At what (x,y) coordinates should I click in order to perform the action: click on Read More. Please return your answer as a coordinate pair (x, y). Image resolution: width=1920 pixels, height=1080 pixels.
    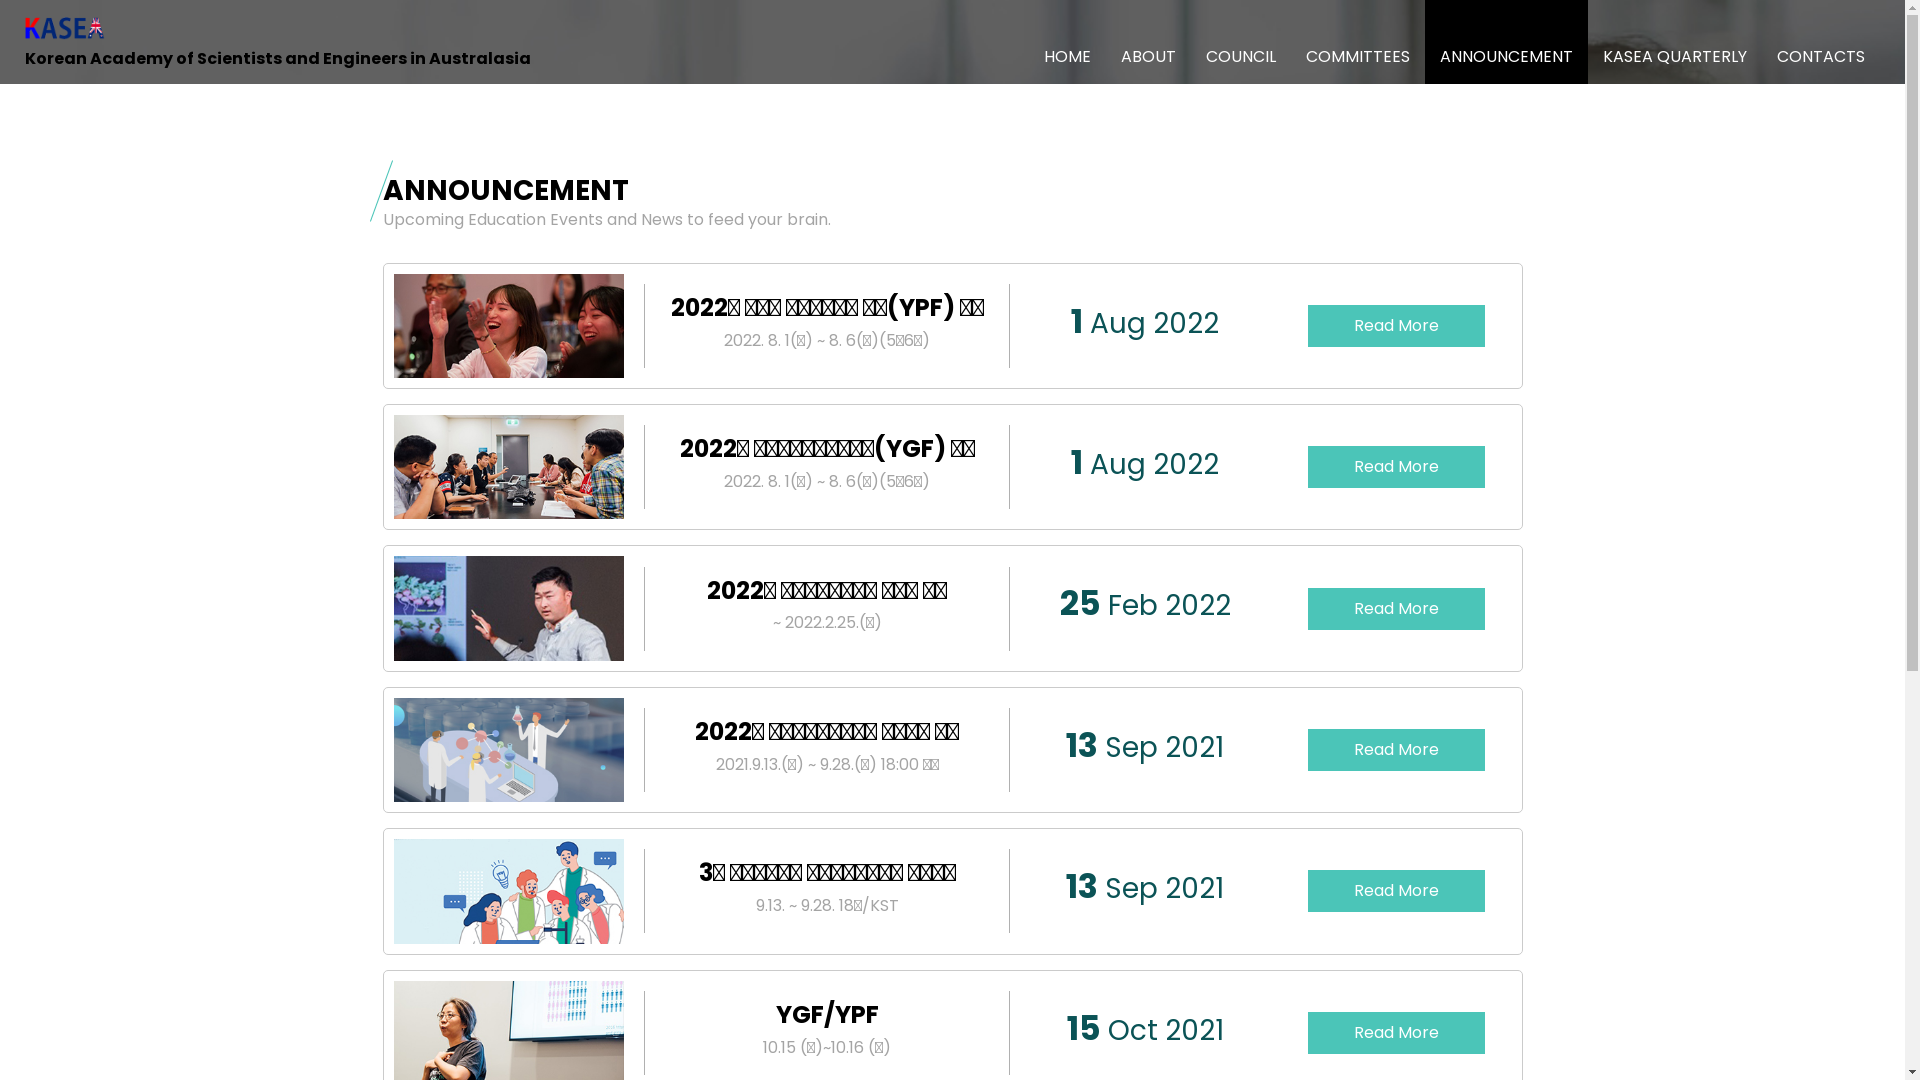
    Looking at the image, I should click on (1396, 750).